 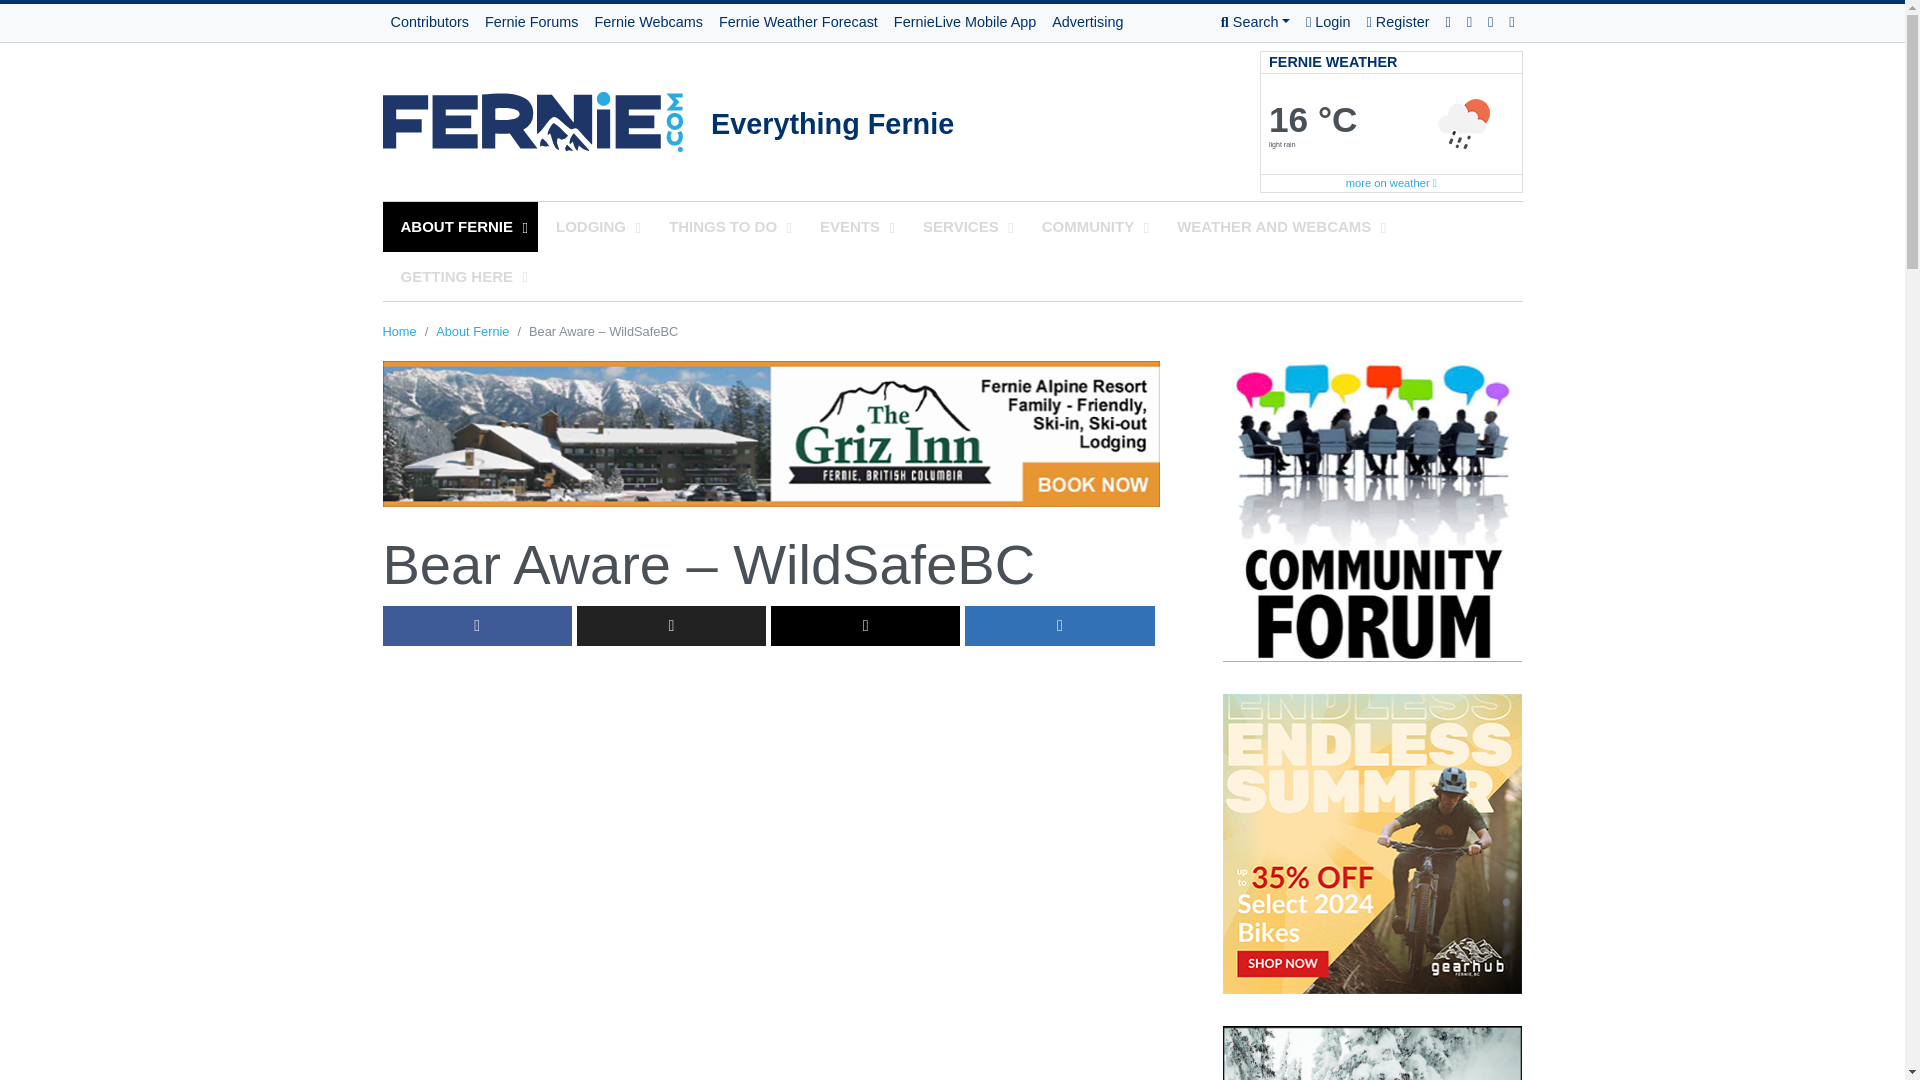 I want to click on THINGS TO DO, so click(x=726, y=226).